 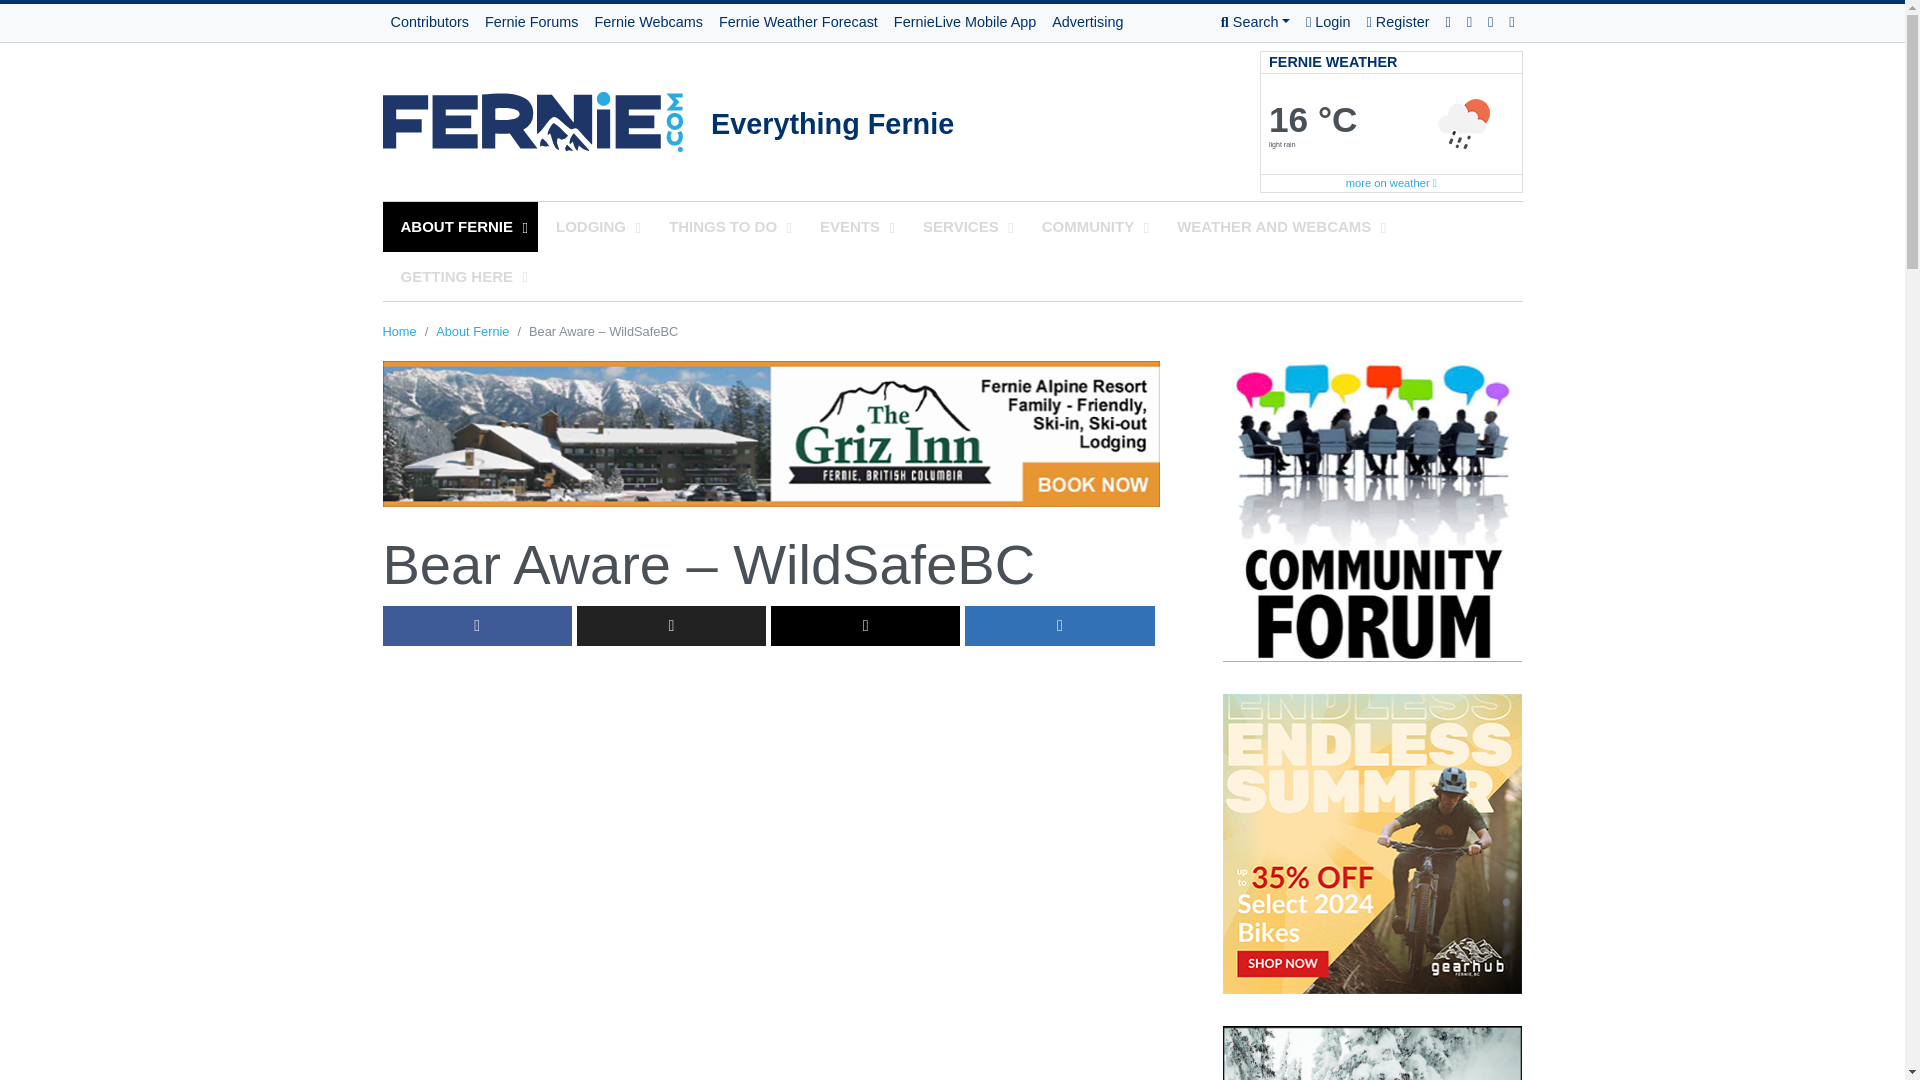 I want to click on THINGS TO DO, so click(x=726, y=226).